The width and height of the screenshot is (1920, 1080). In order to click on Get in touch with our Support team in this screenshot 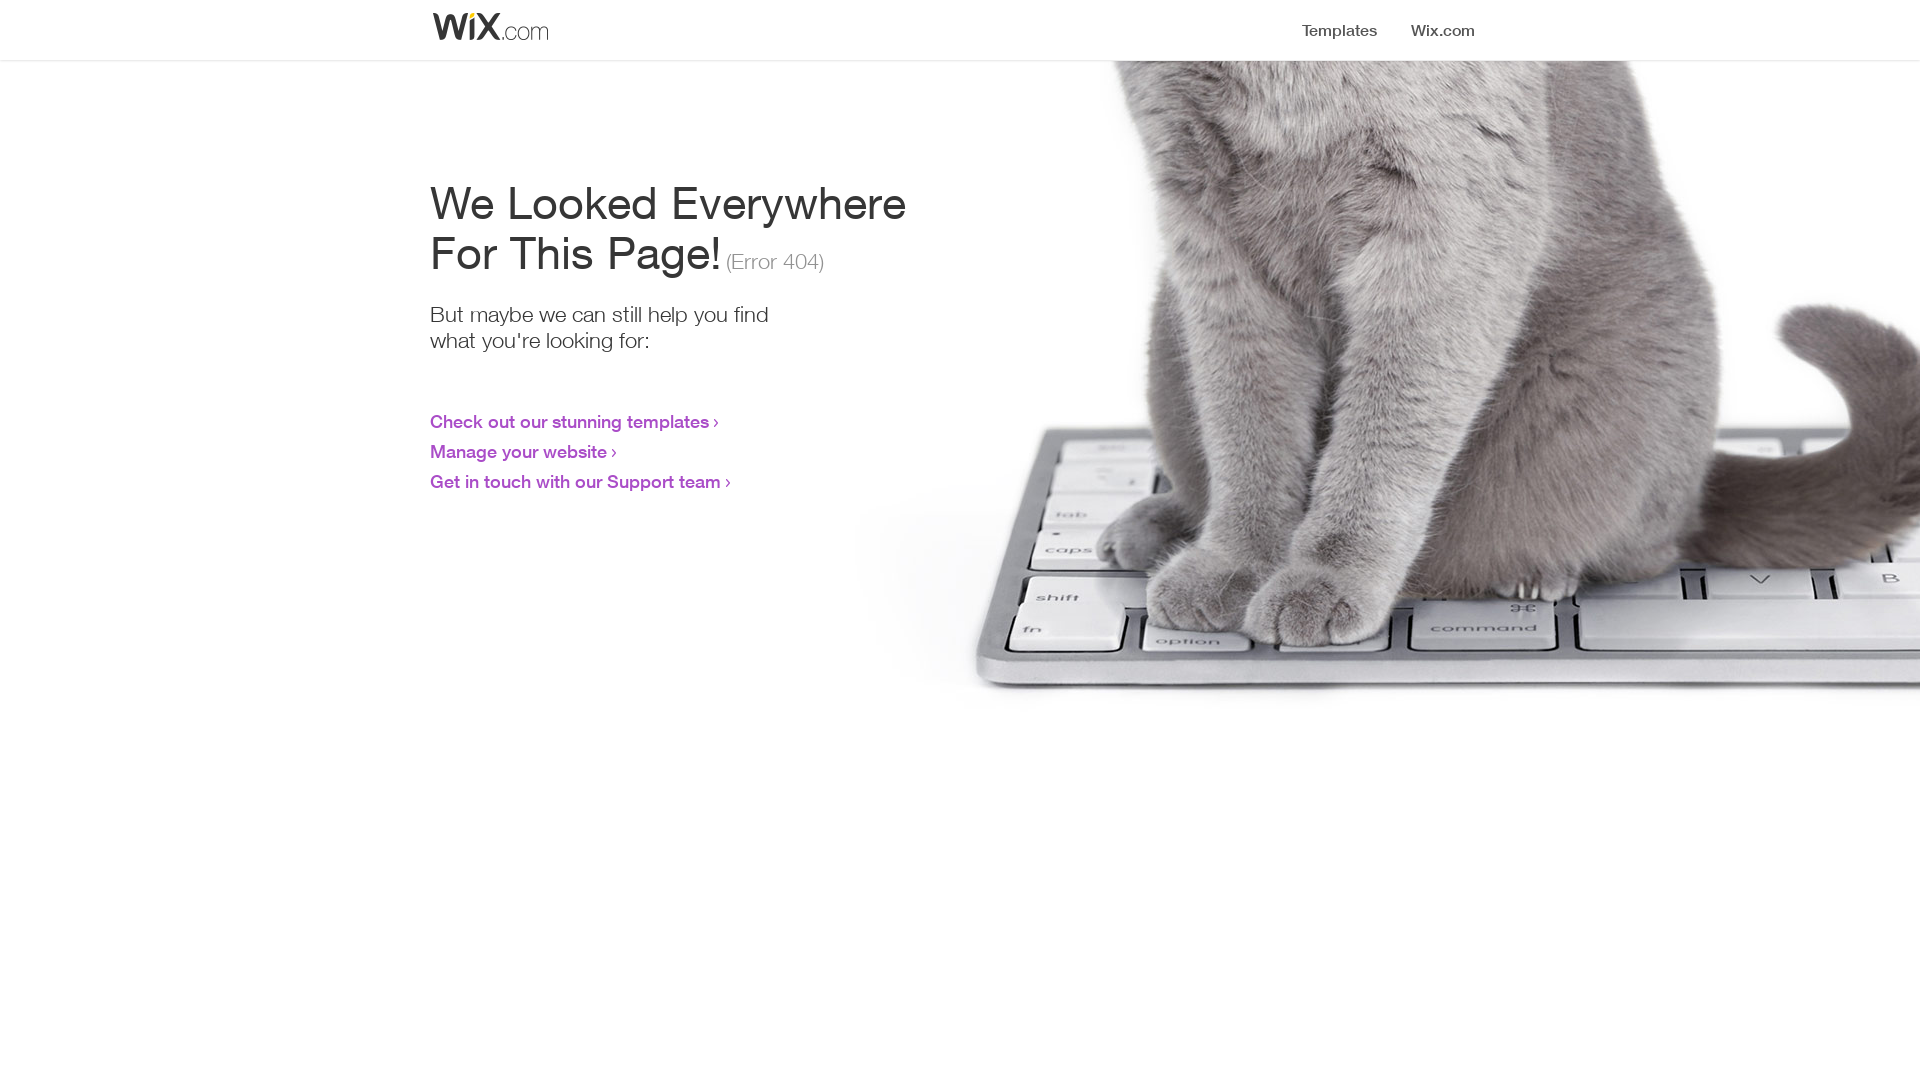, I will do `click(576, 481)`.